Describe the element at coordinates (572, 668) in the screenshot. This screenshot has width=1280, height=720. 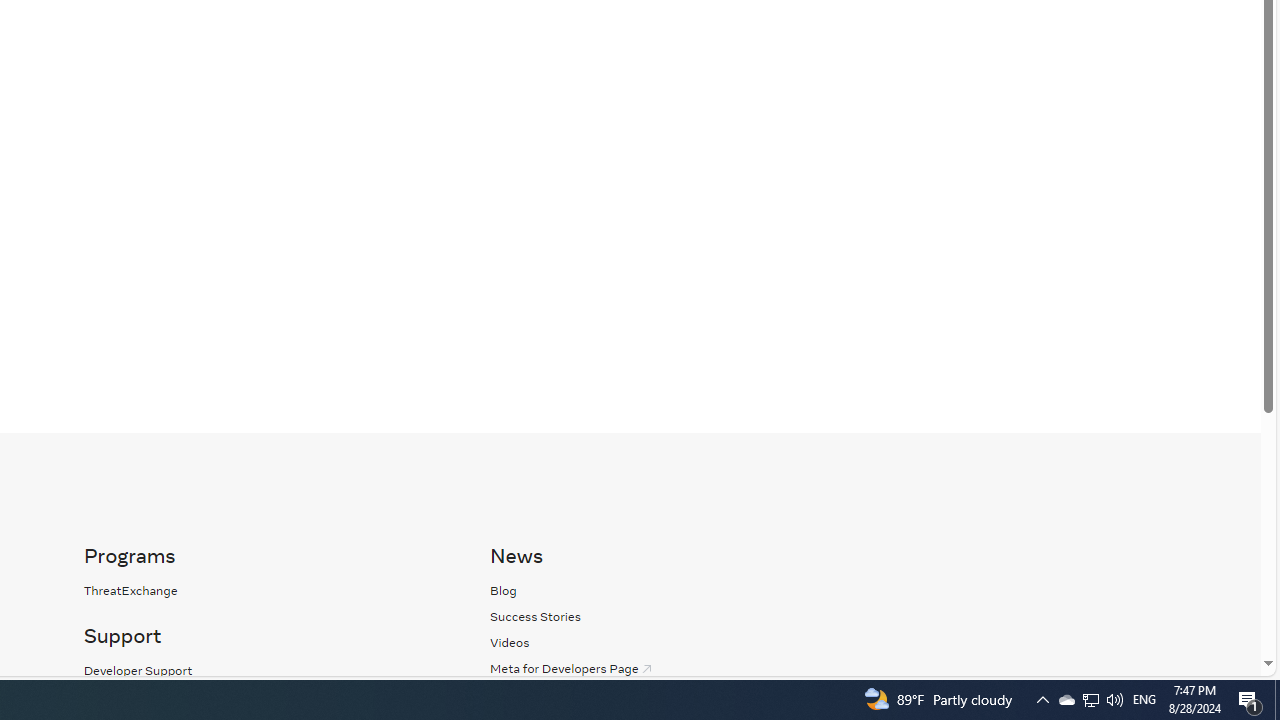
I see `Meta for Developers Page` at that location.